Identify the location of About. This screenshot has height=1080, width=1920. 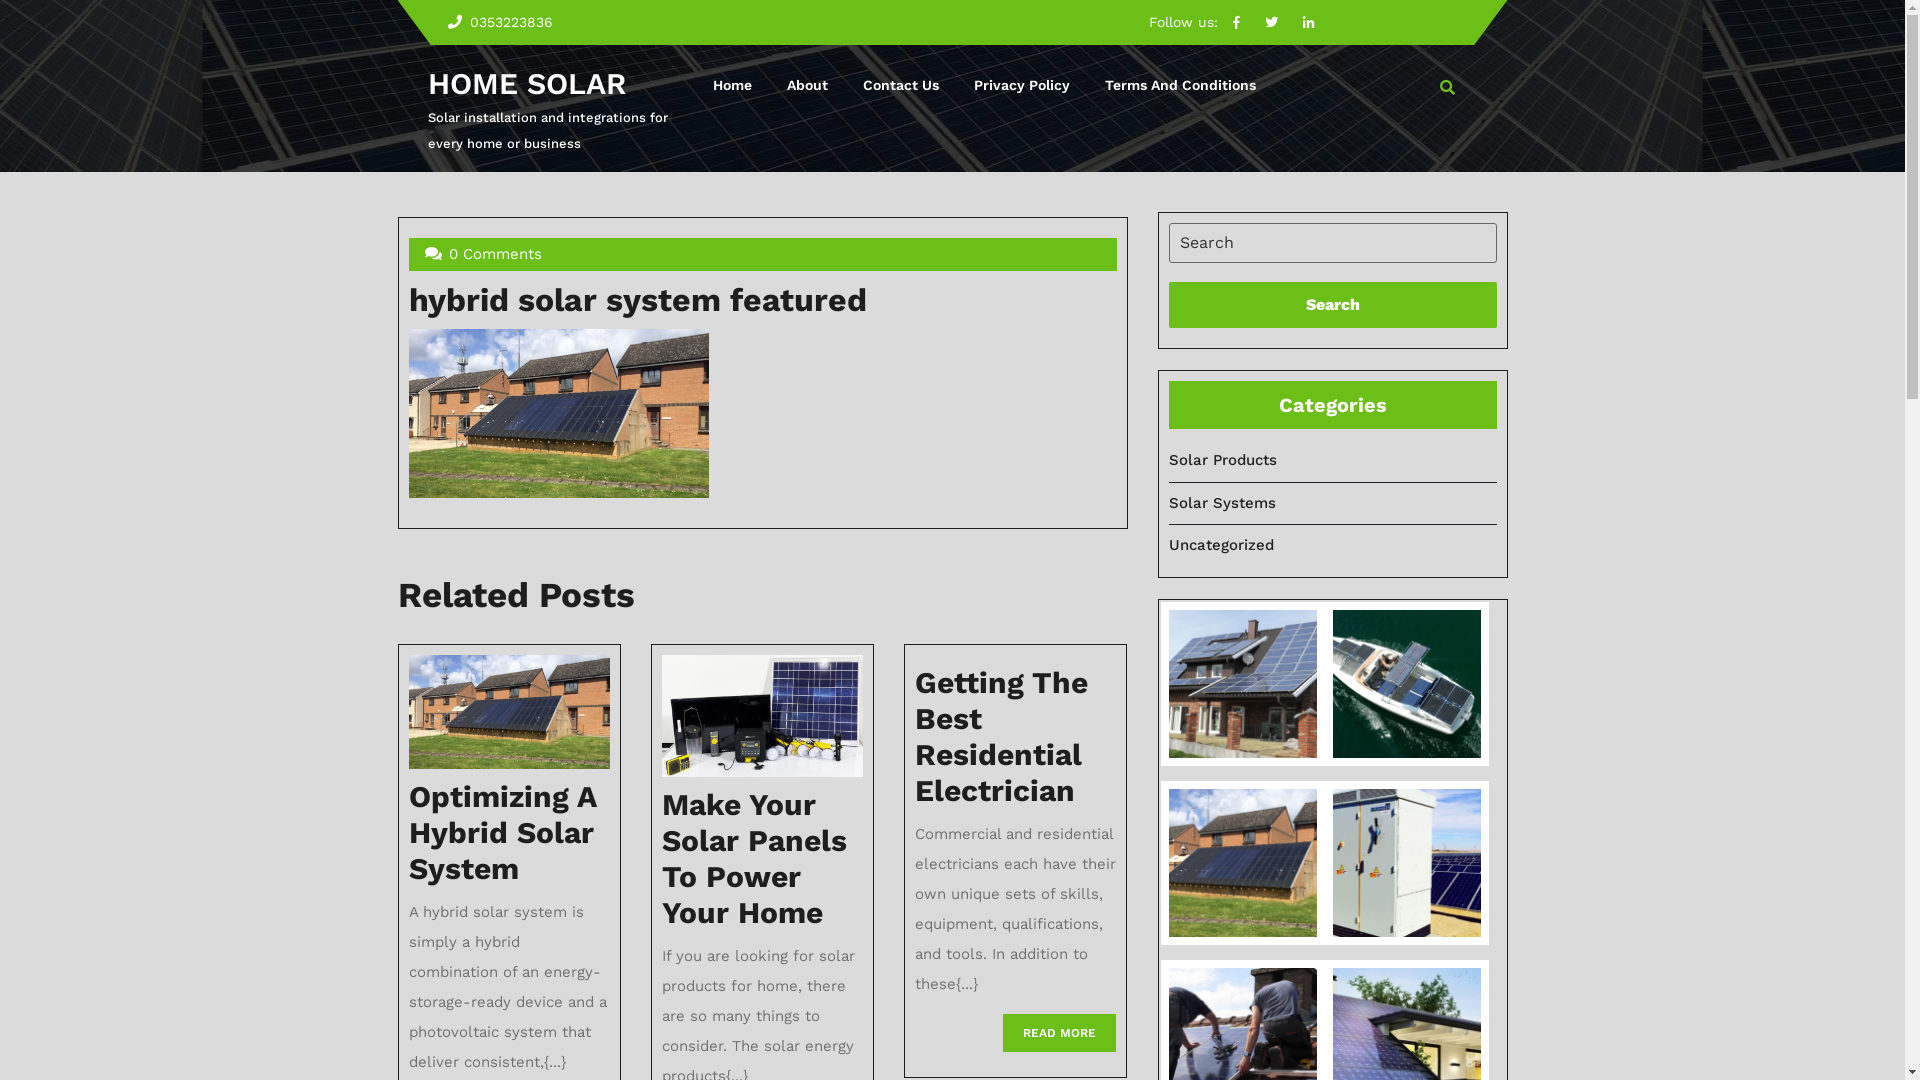
(808, 86).